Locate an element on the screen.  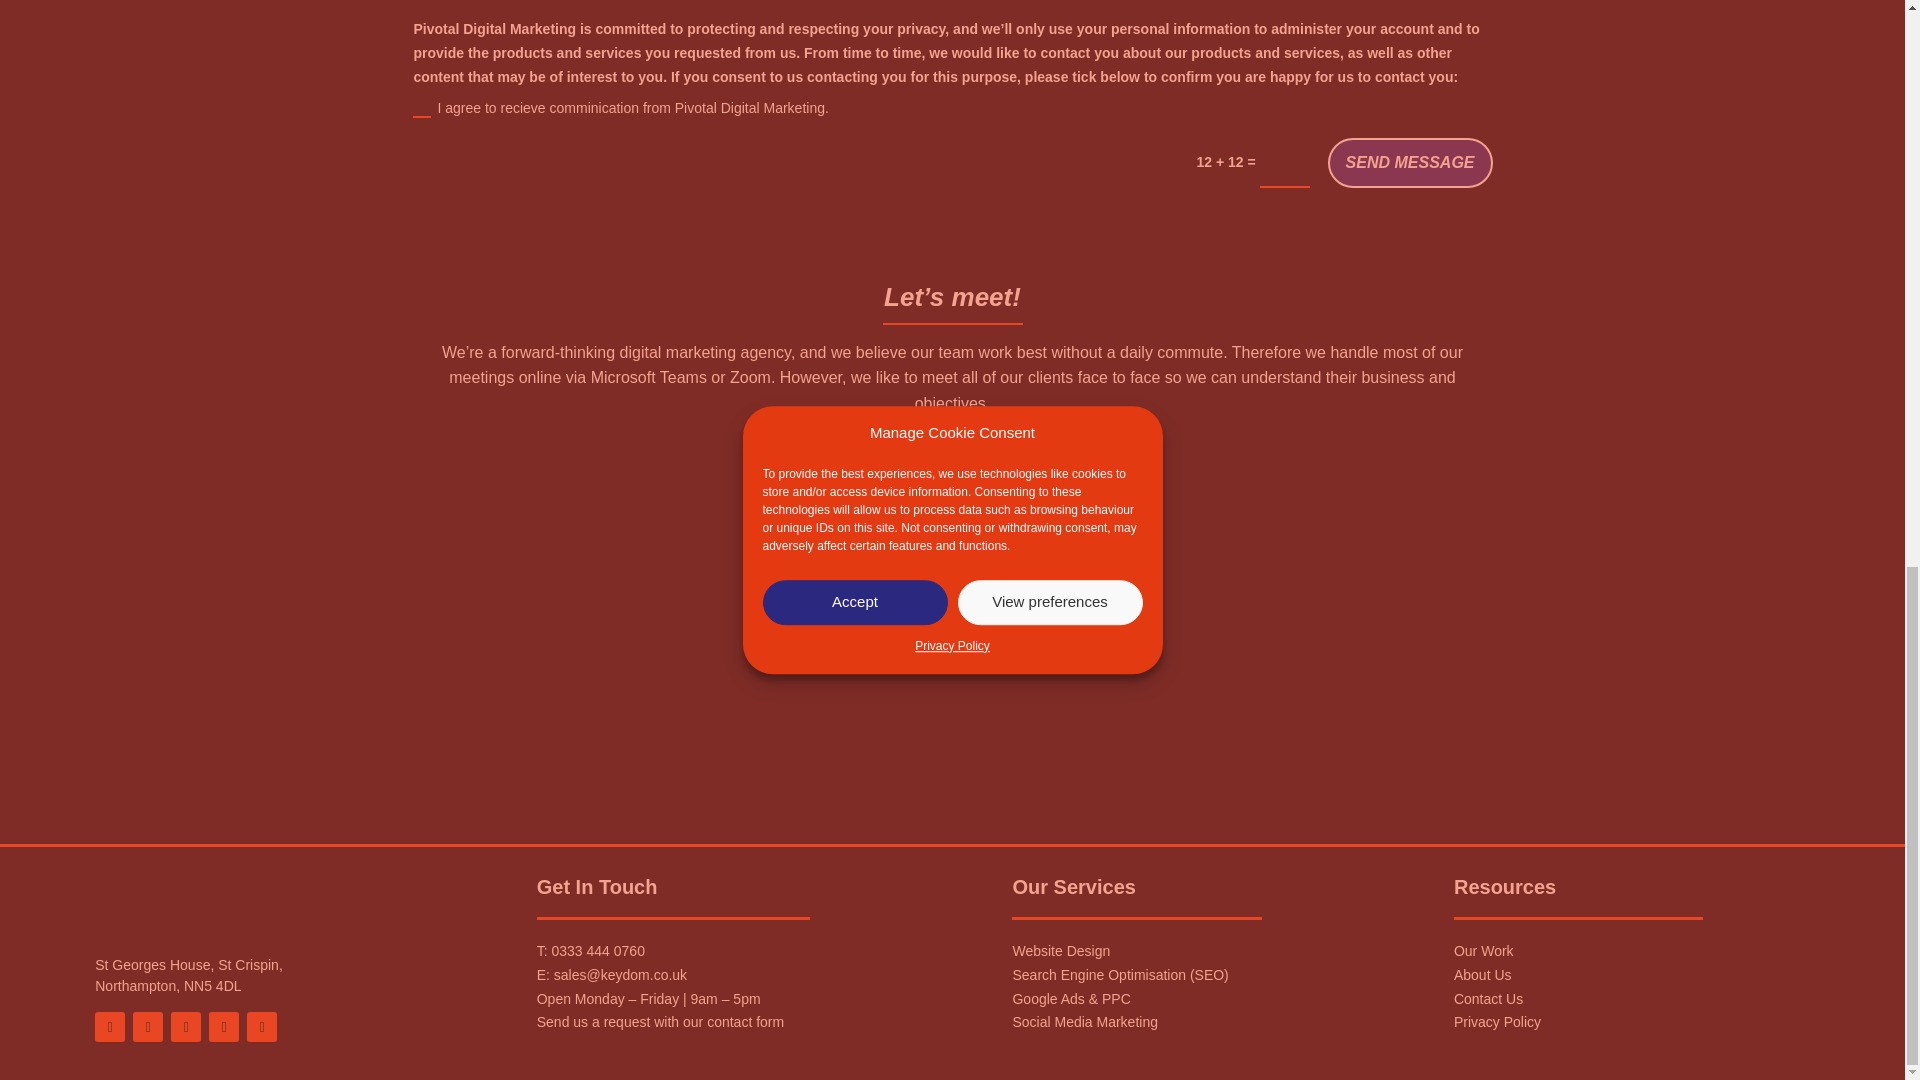
SEND MESSAGE is located at coordinates (1410, 162).